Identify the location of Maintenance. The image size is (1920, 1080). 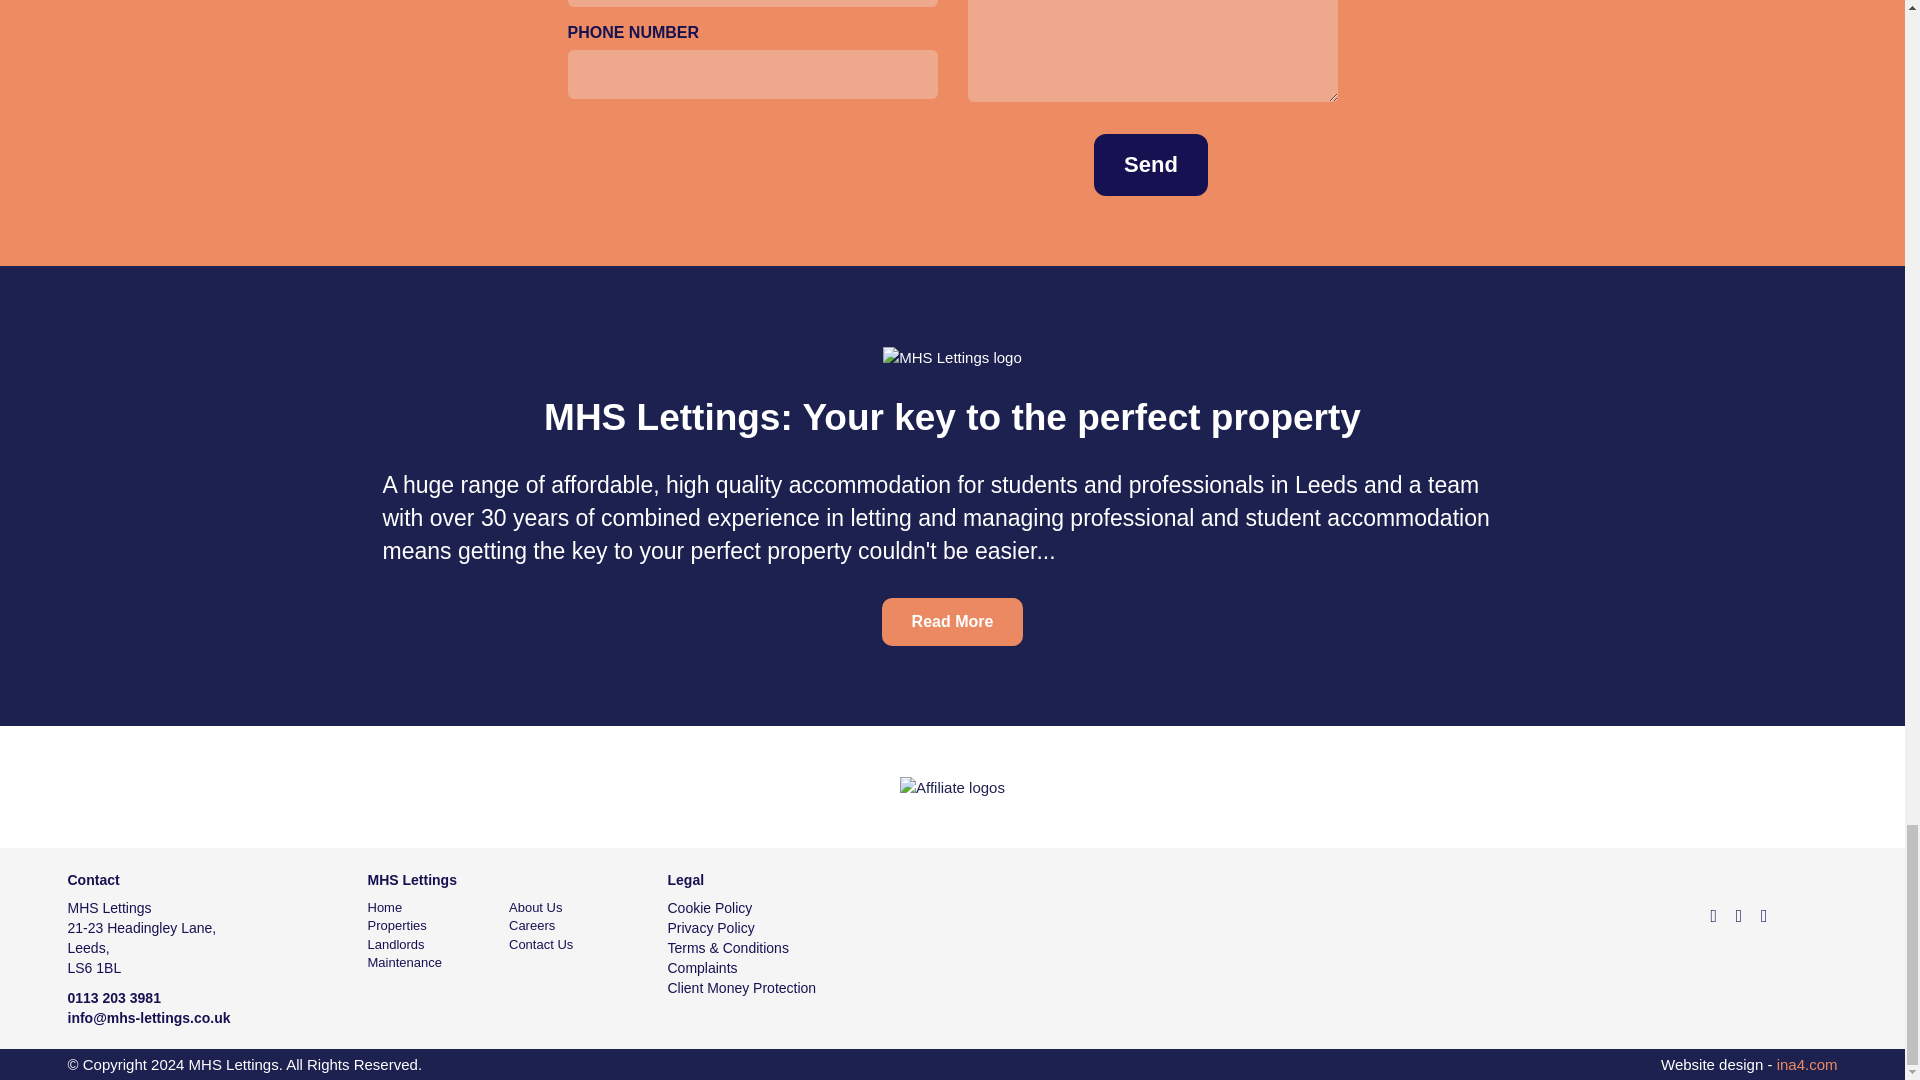
(404, 962).